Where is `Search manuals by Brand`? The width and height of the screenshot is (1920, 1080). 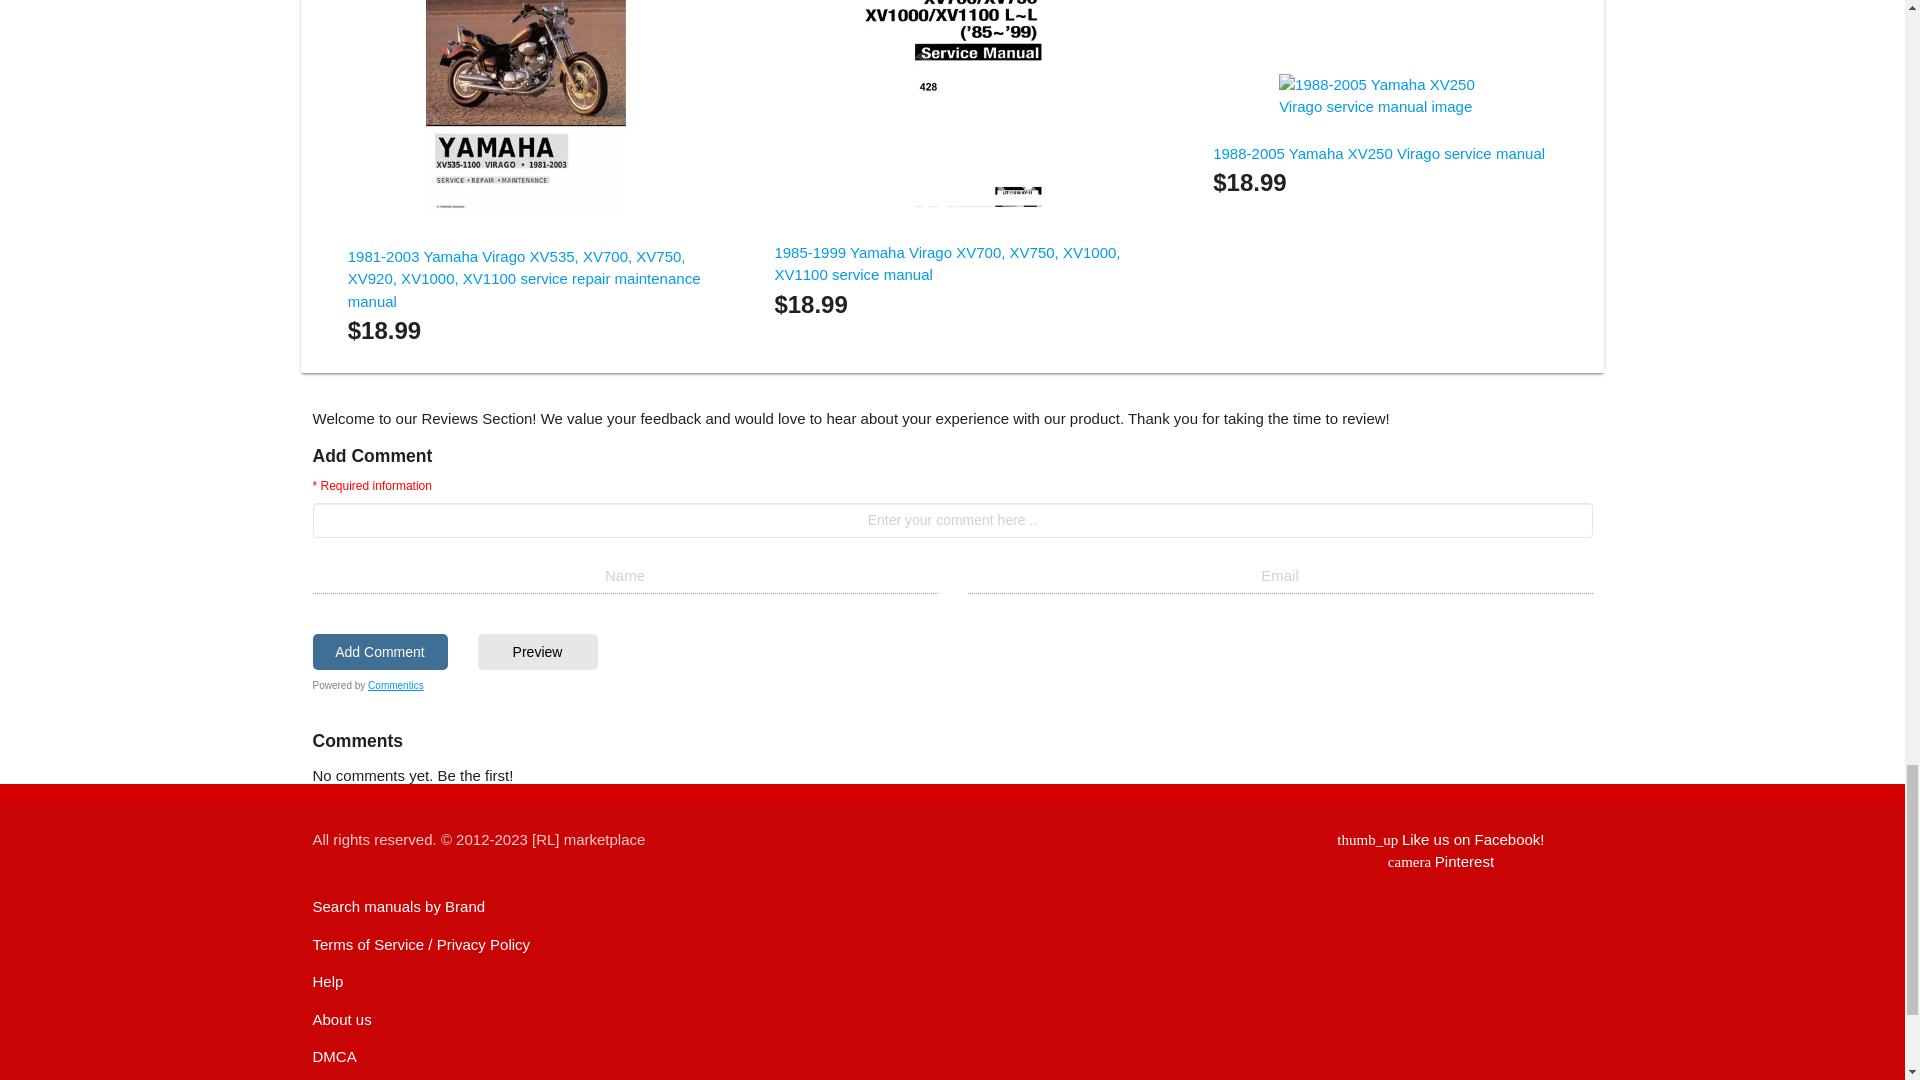 Search manuals by Brand is located at coordinates (396, 686).